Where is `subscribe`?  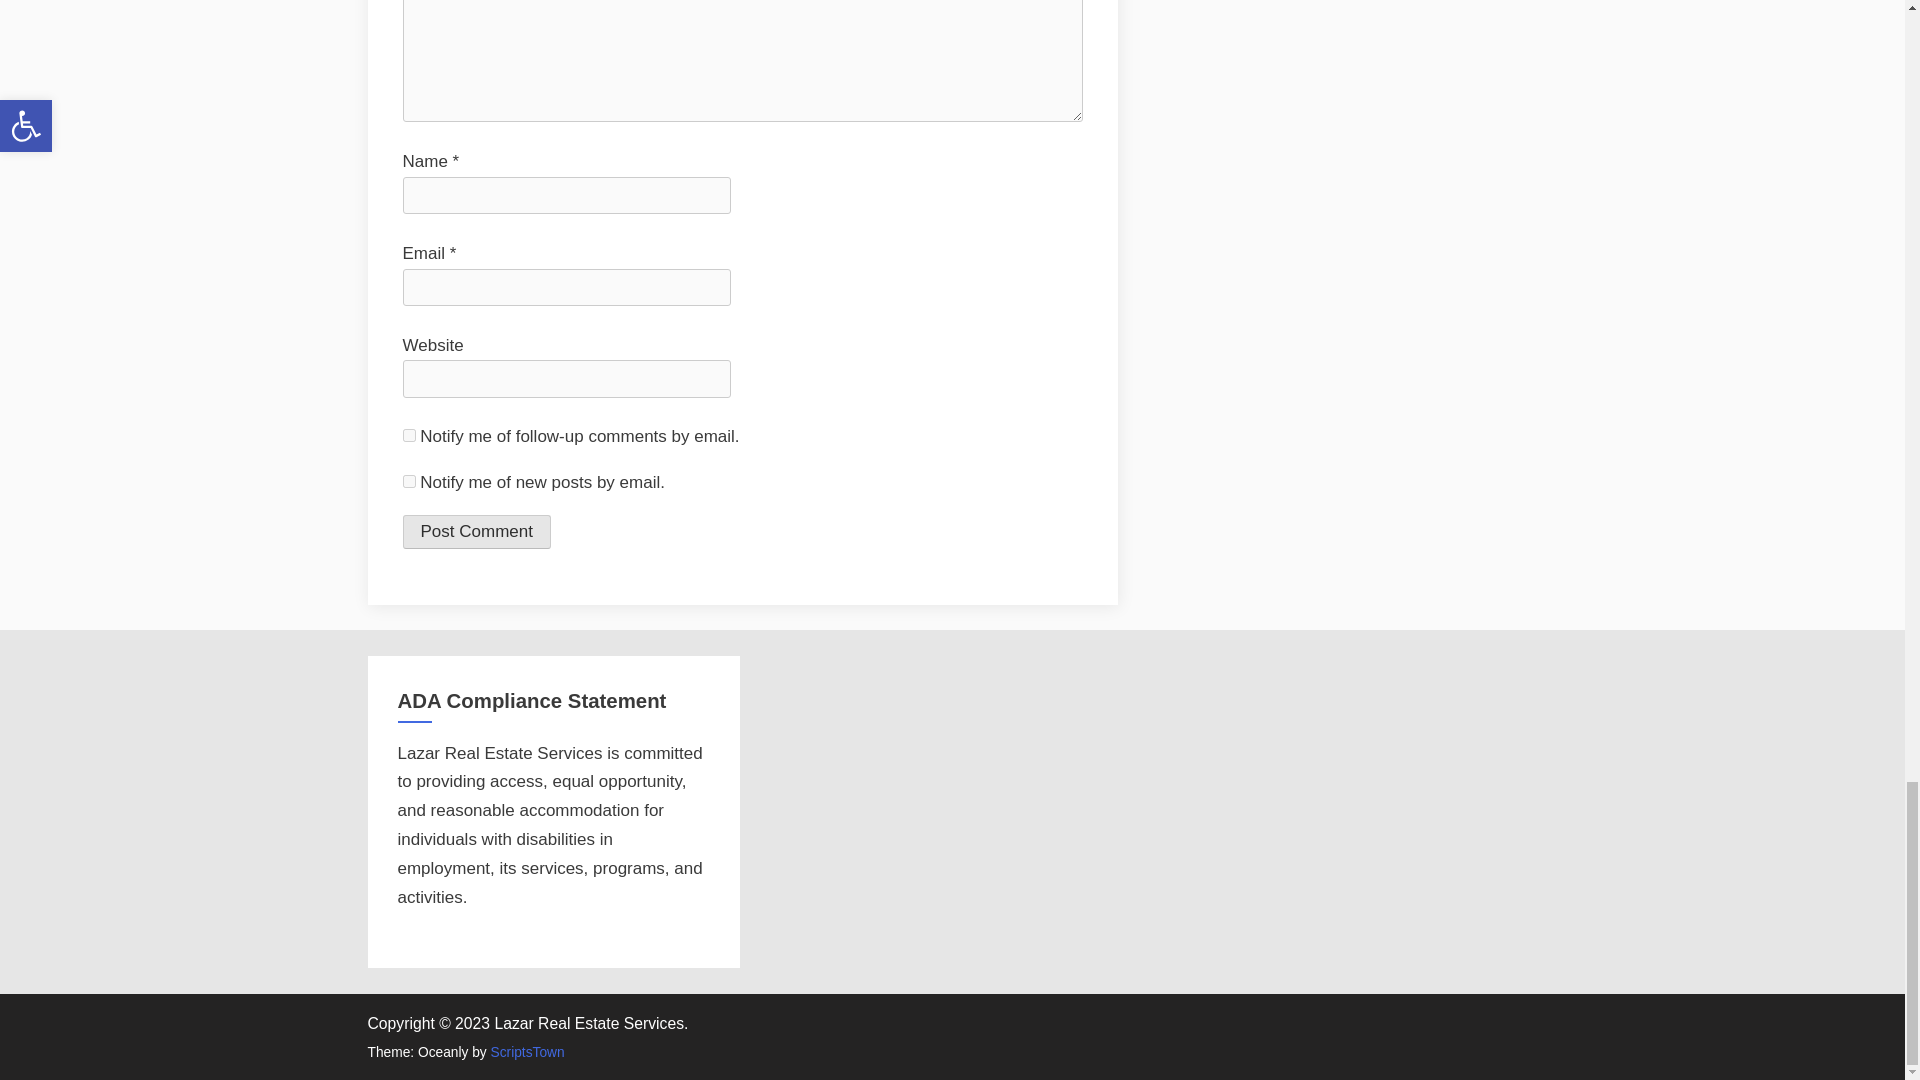 subscribe is located at coordinates (408, 482).